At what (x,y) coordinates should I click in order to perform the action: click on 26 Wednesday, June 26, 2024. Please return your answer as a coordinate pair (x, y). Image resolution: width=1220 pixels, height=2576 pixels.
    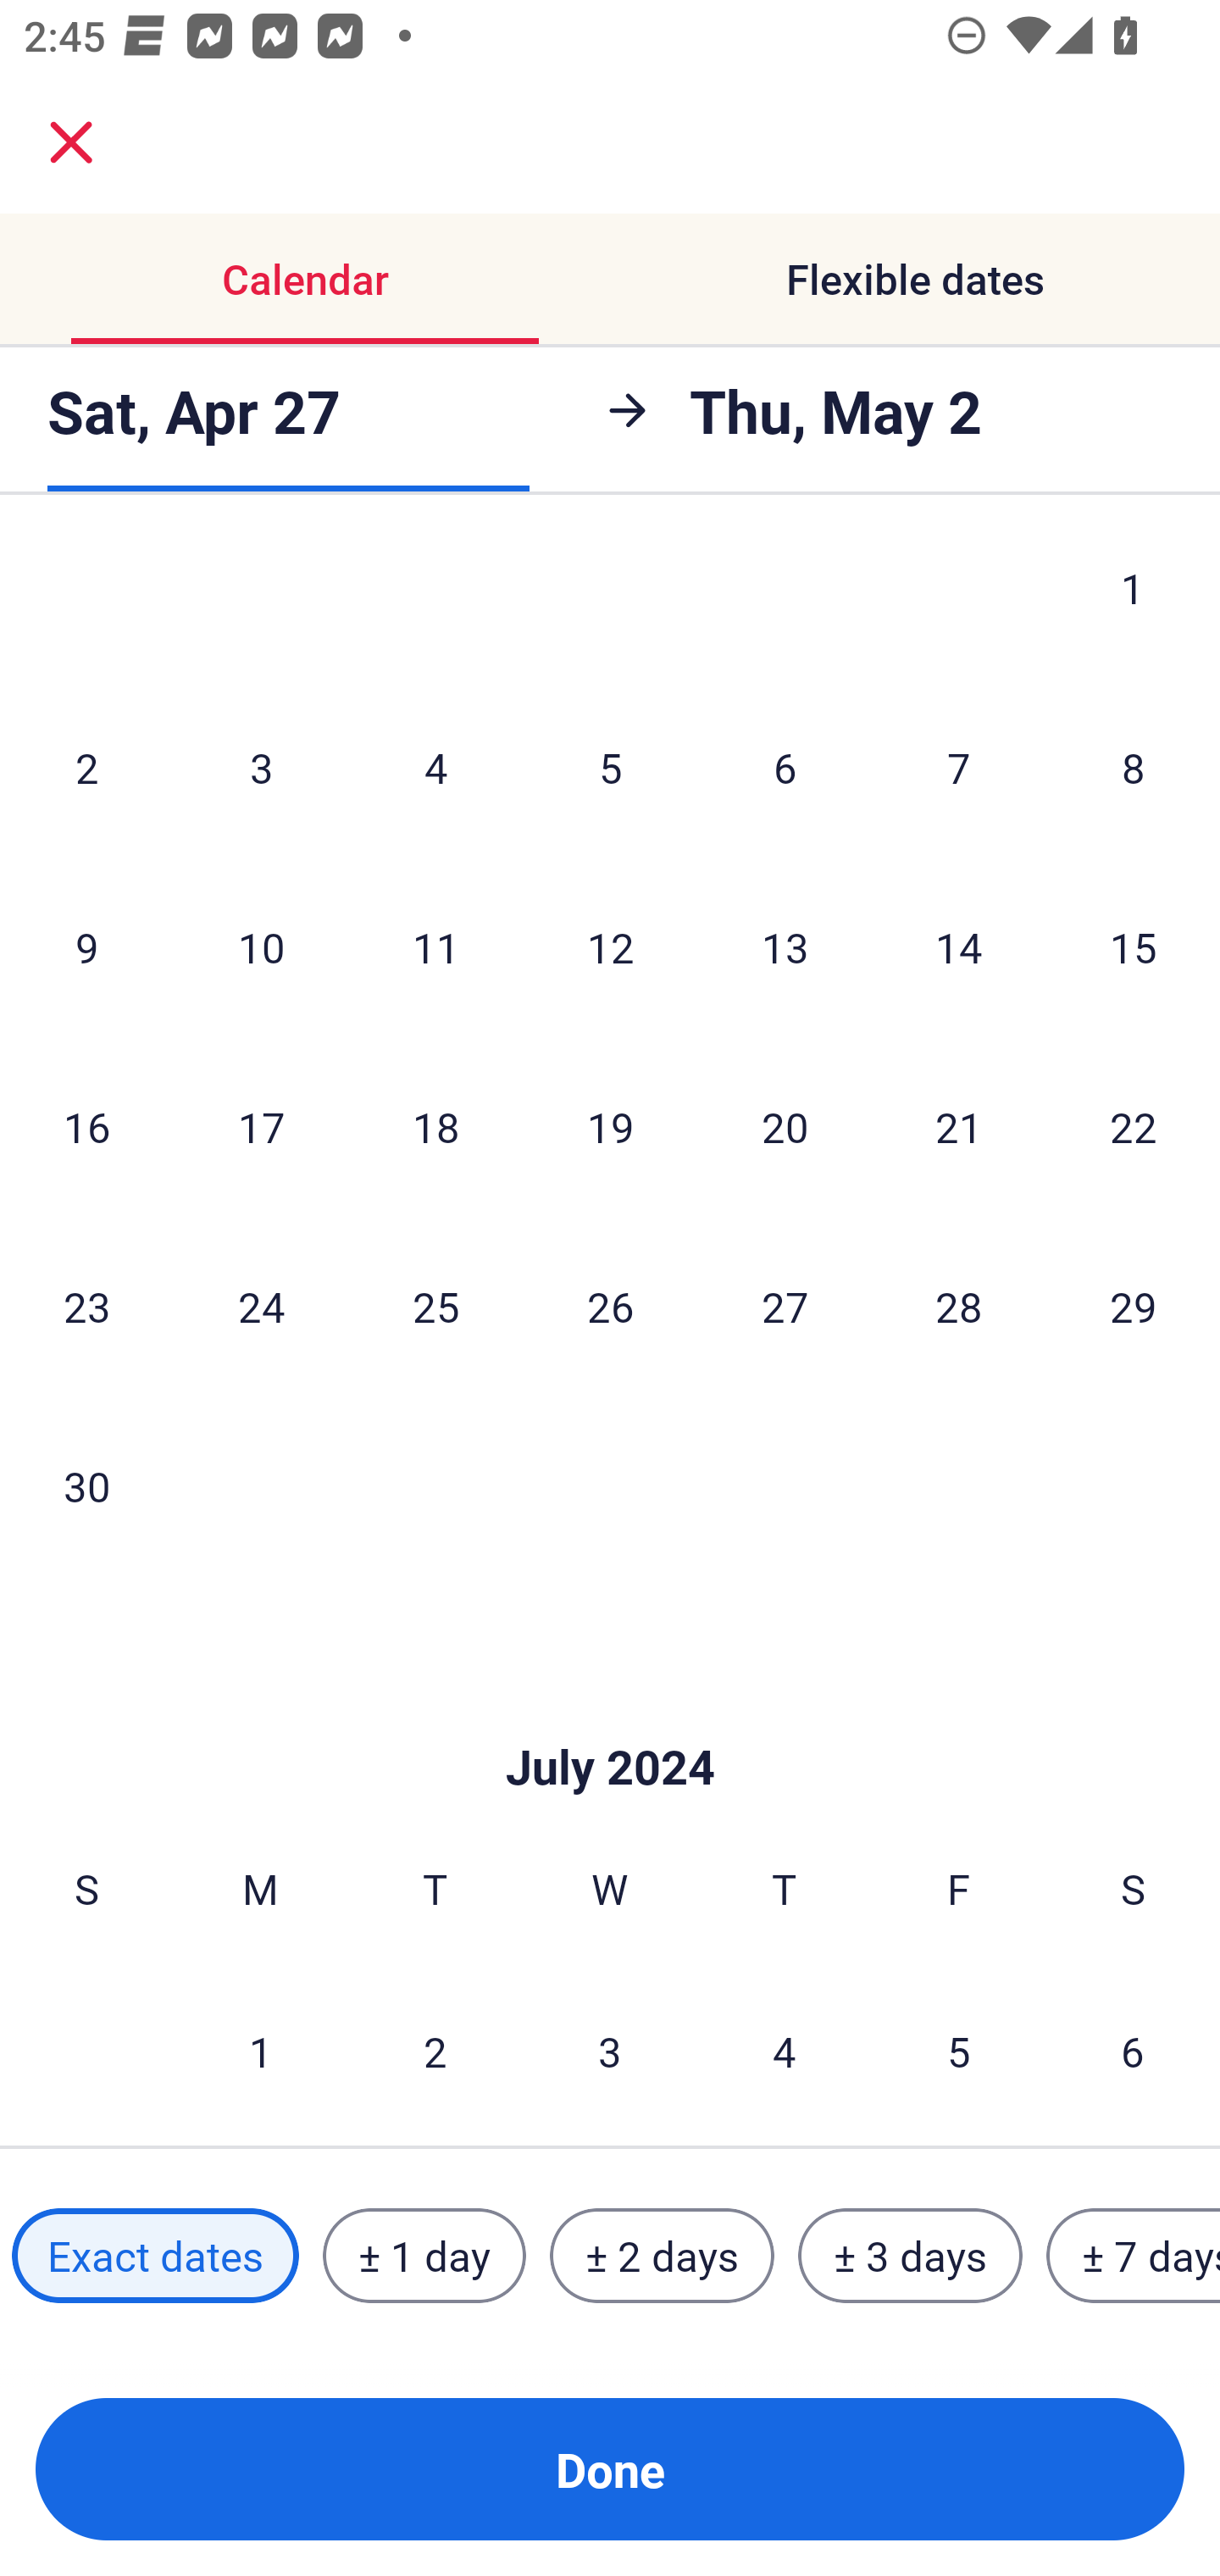
    Looking at the image, I should click on (610, 1305).